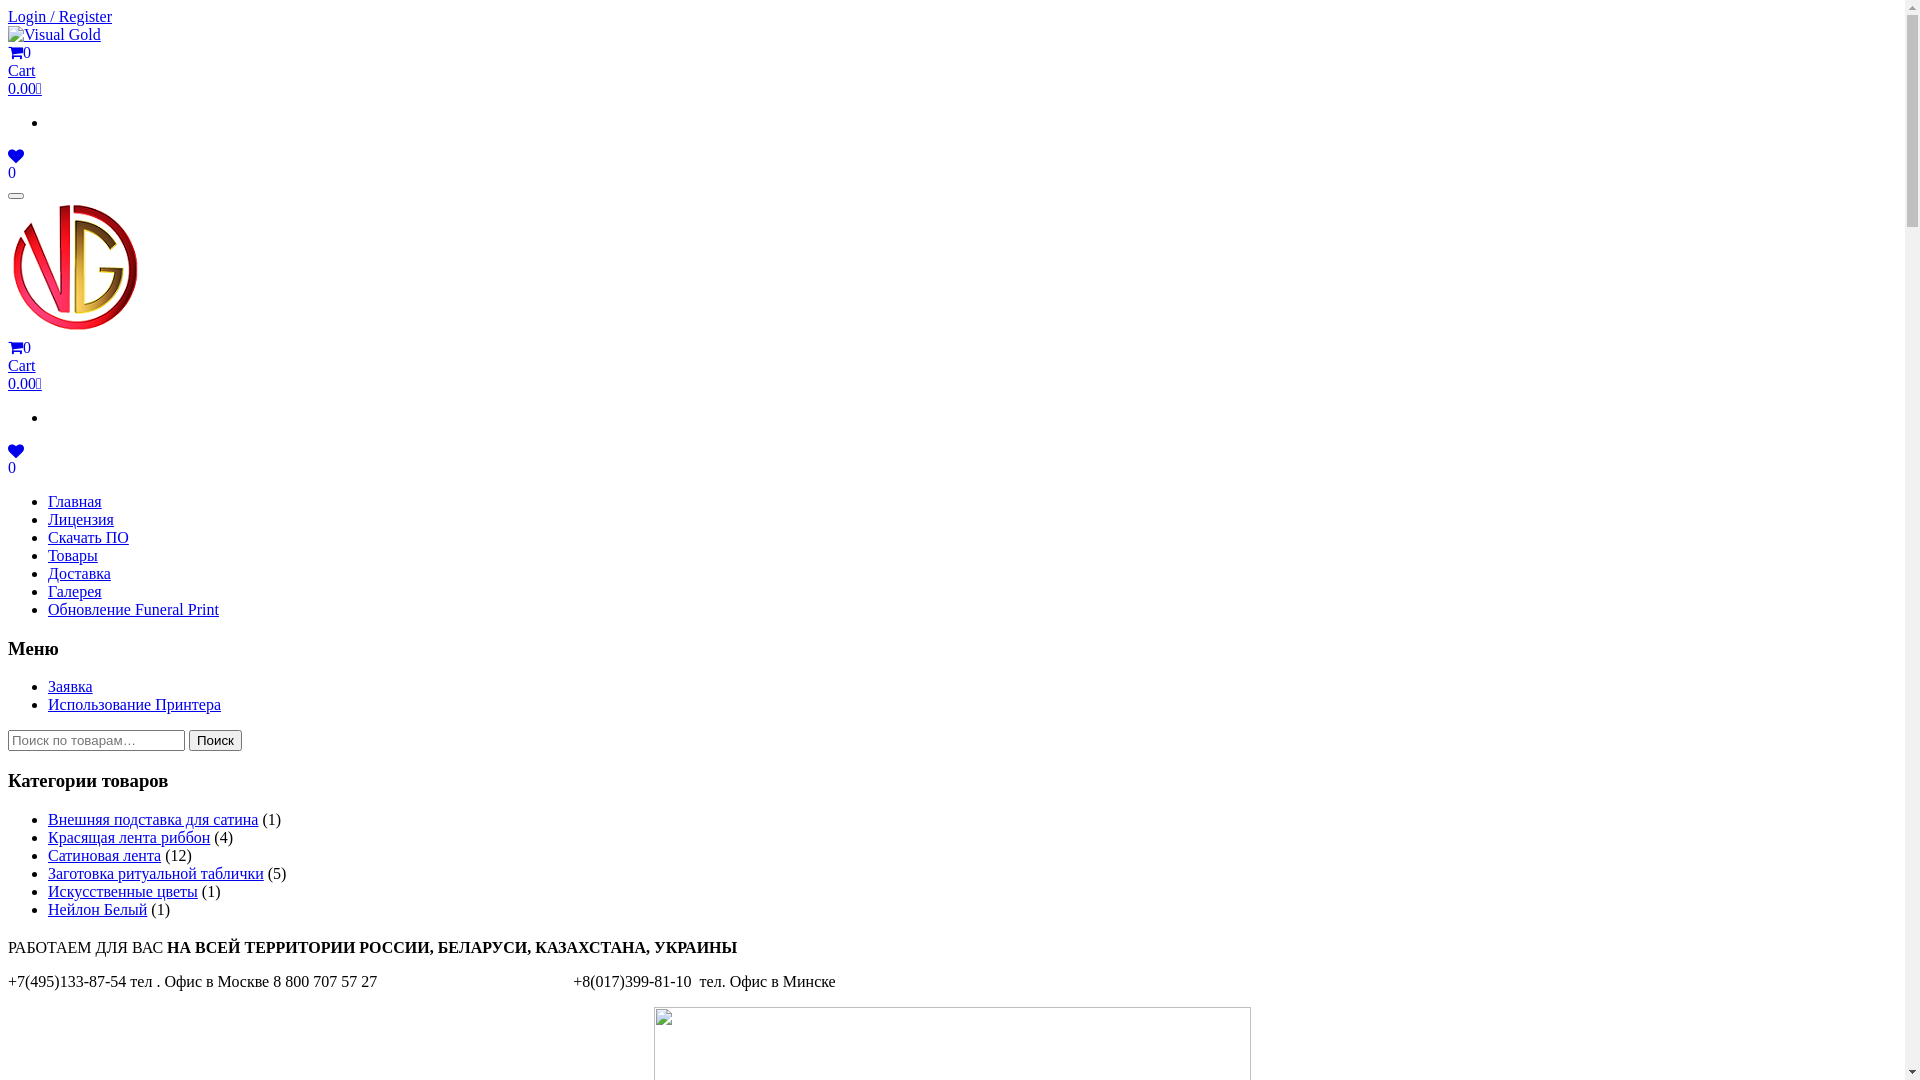  Describe the element at coordinates (8, 8) in the screenshot. I see `Skip to the content` at that location.